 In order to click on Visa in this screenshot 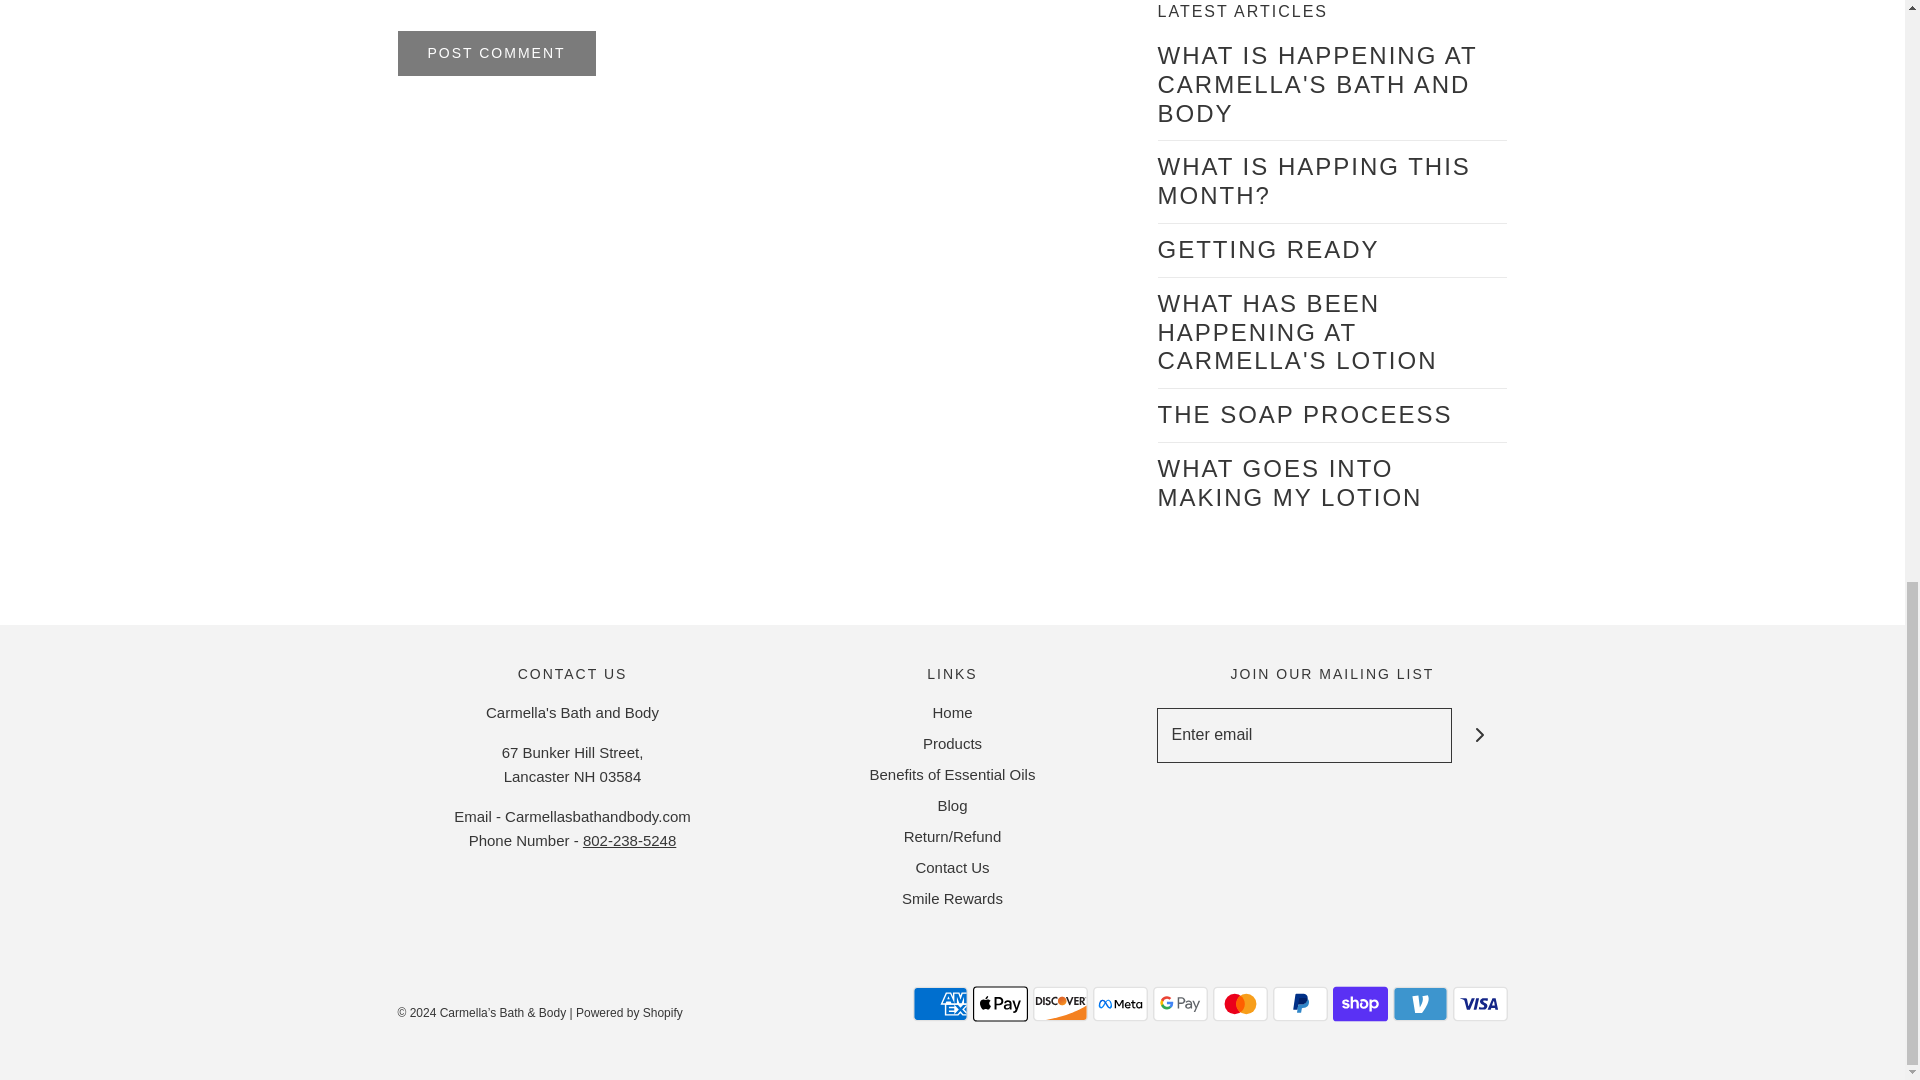, I will do `click(1479, 1003)`.